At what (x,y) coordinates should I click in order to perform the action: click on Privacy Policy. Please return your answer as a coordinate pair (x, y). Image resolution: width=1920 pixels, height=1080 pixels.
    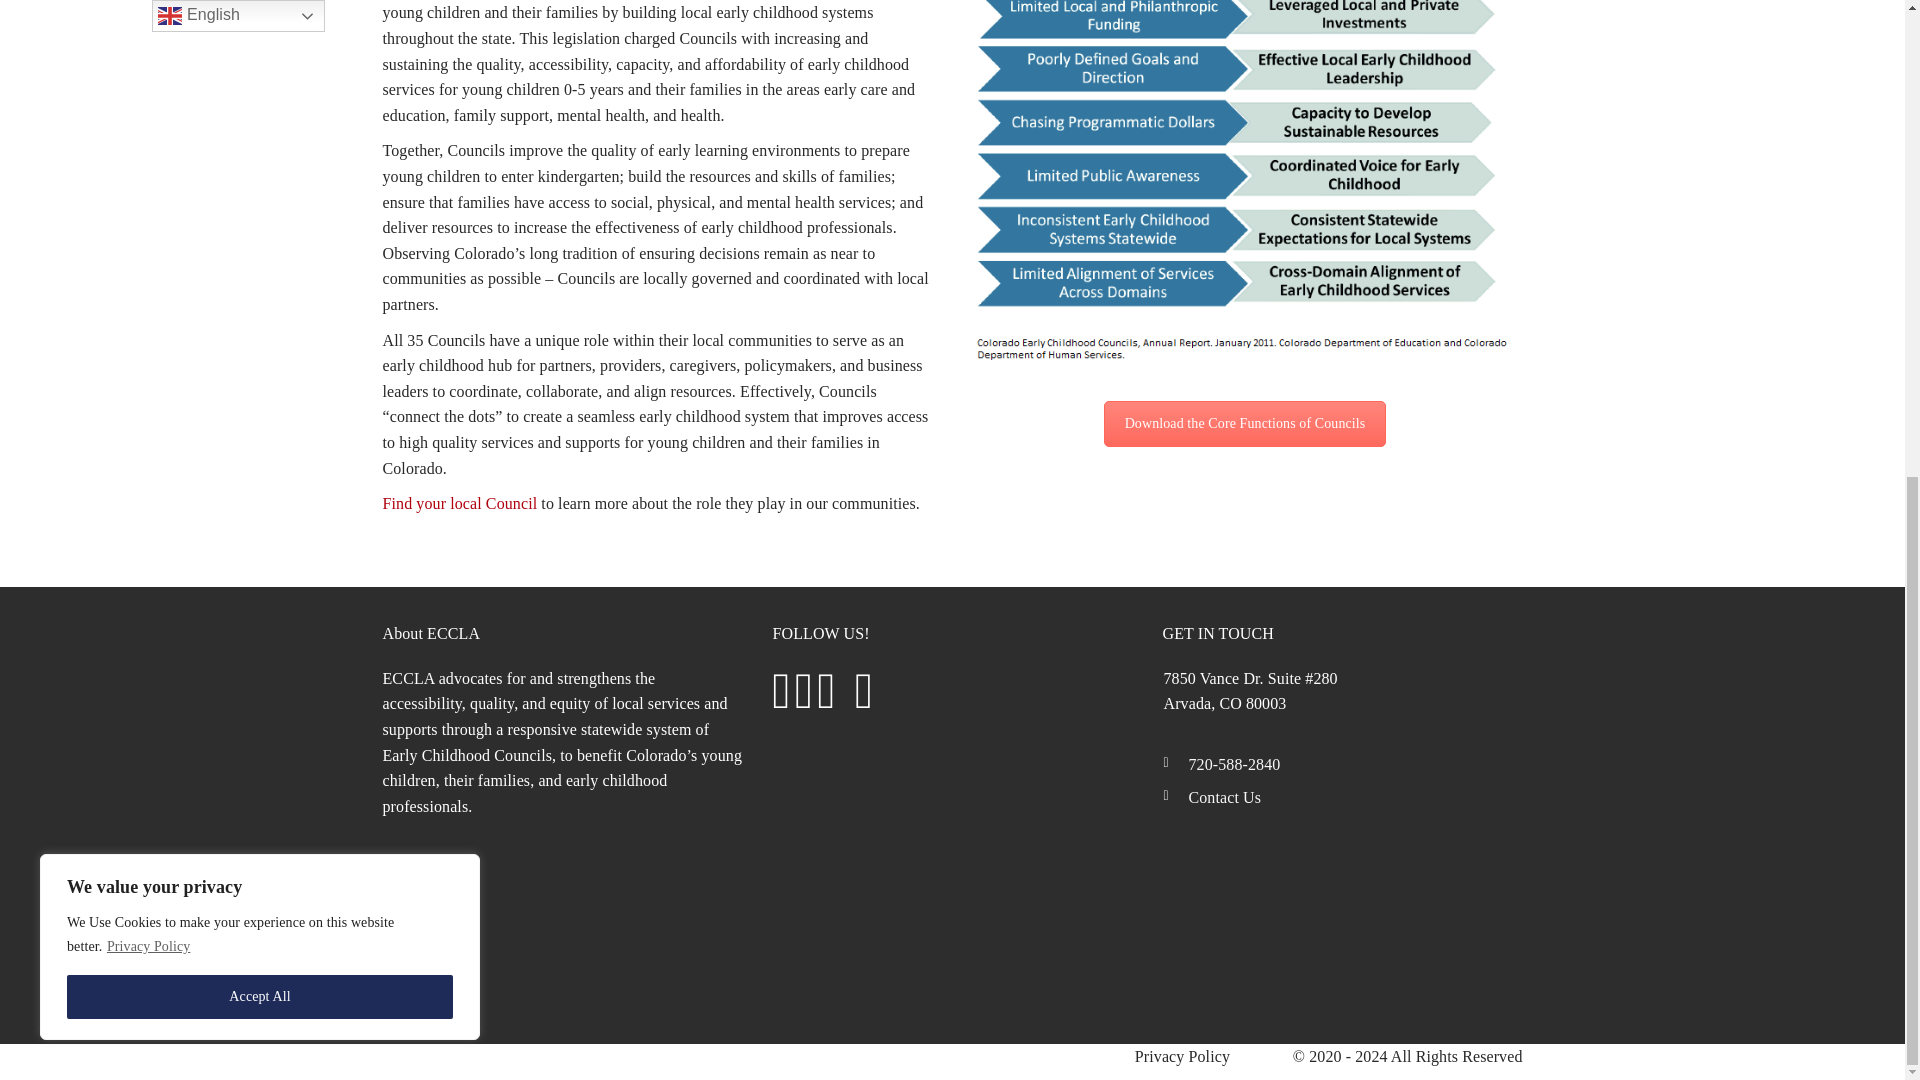
    Looking at the image, I should click on (148, 96).